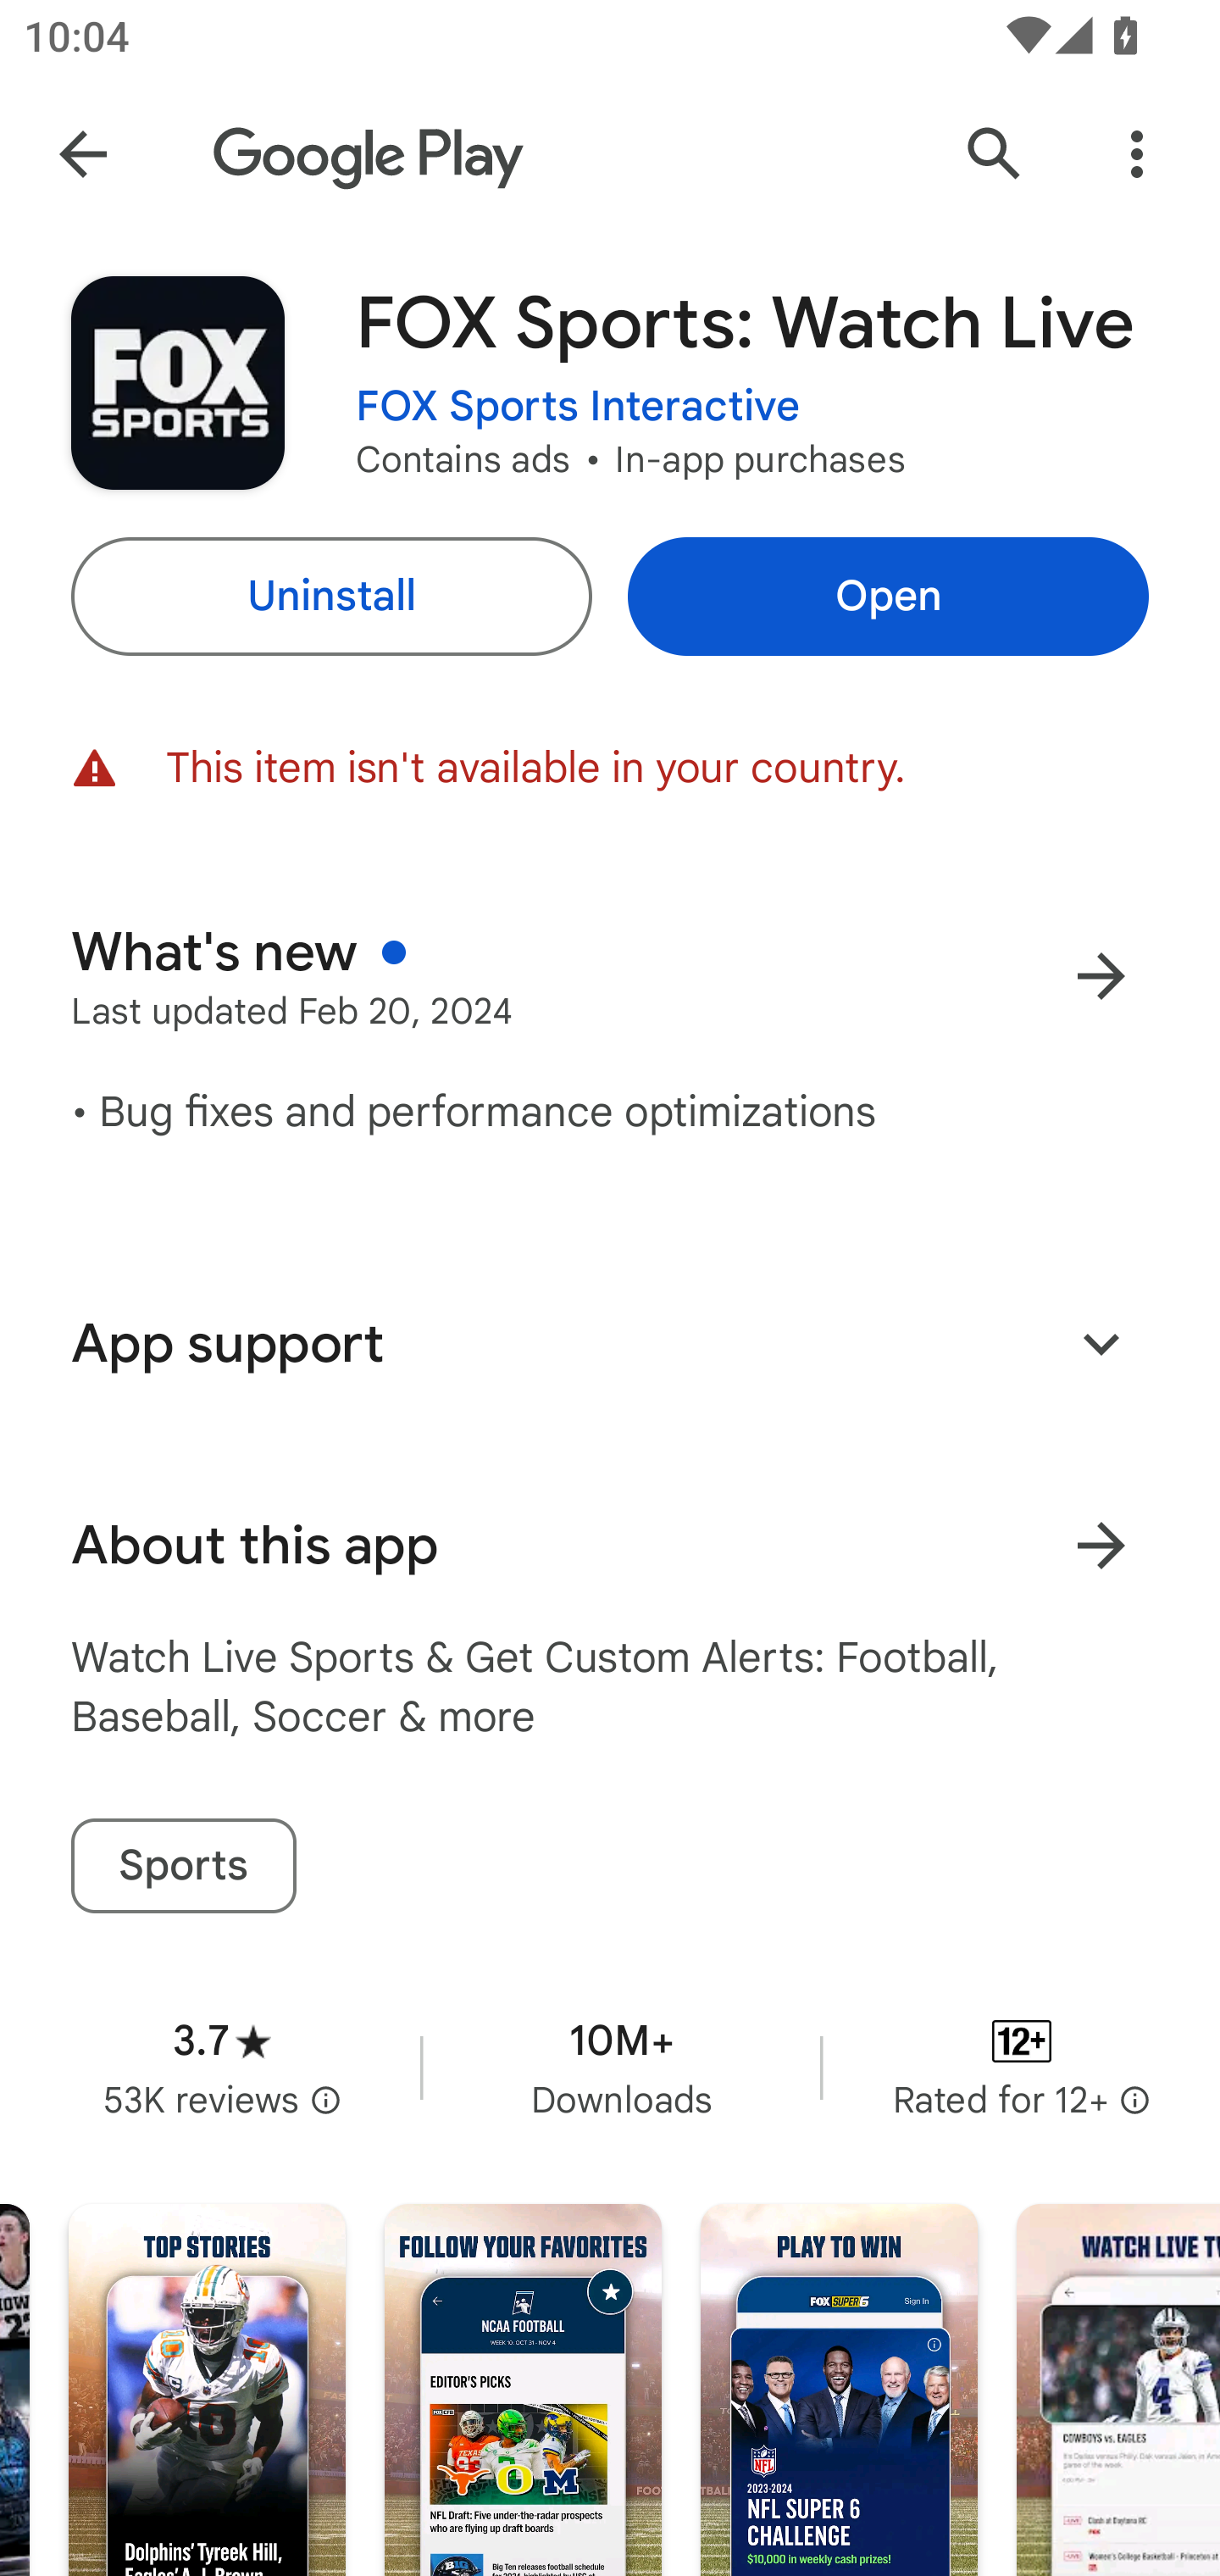 This screenshot has width=1220, height=2576. I want to click on Screenshot "4" of "5", so click(1118, 2390).